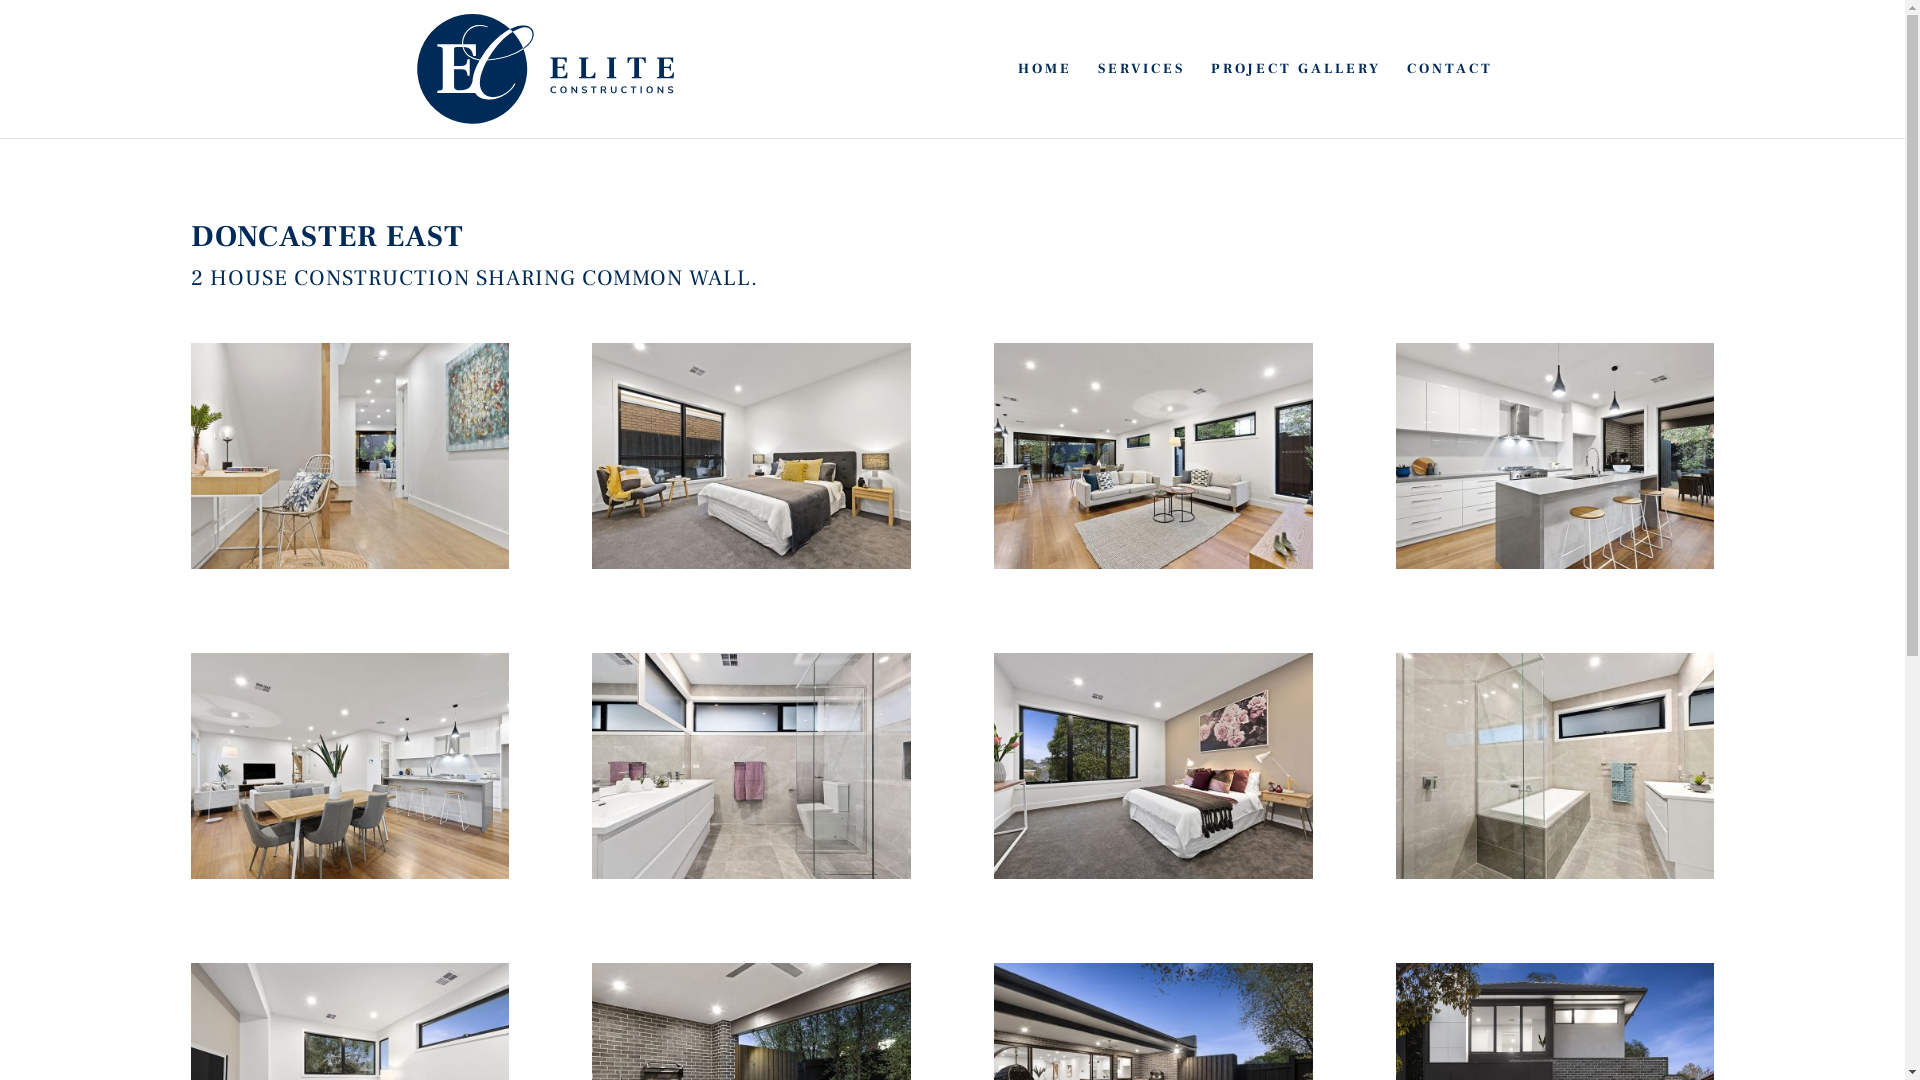  What do you see at coordinates (1555, 879) in the screenshot?
I see `PhilipAve_8` at bounding box center [1555, 879].